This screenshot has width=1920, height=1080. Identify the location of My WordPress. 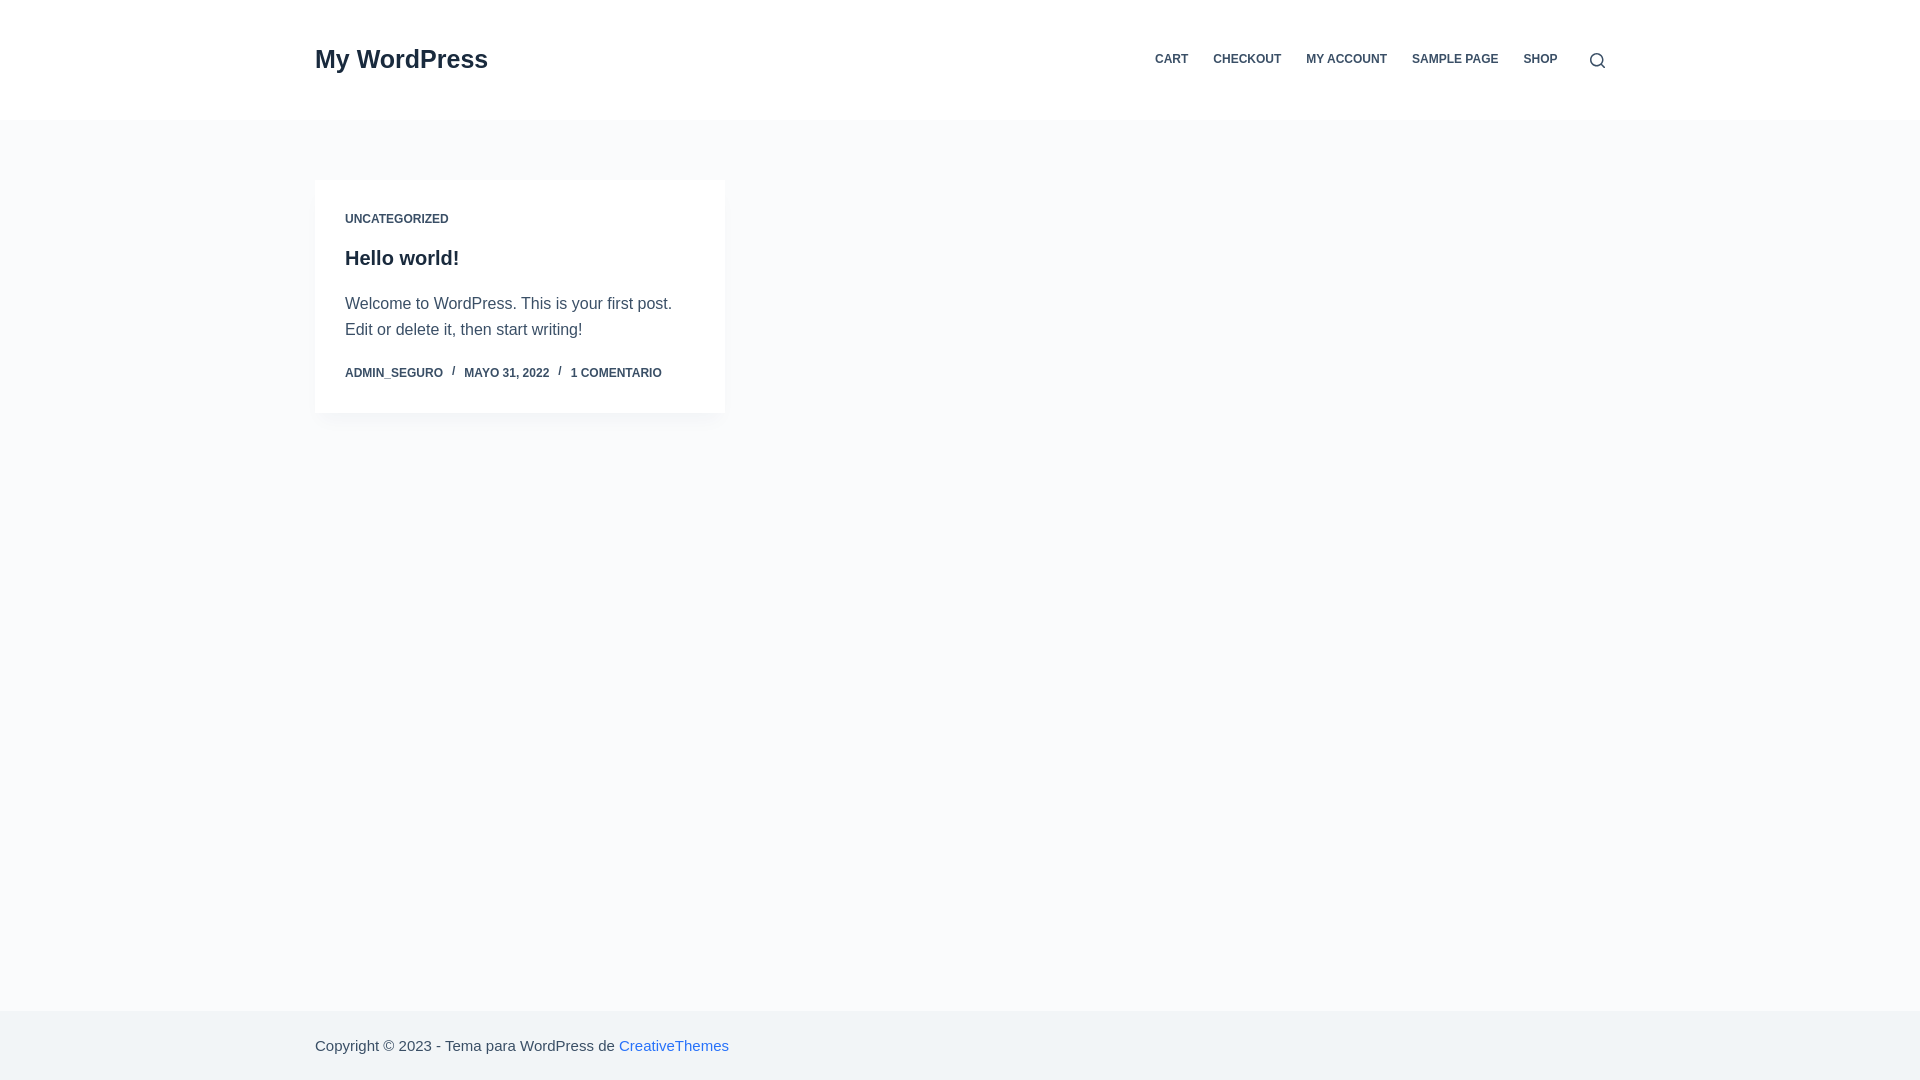
(402, 59).